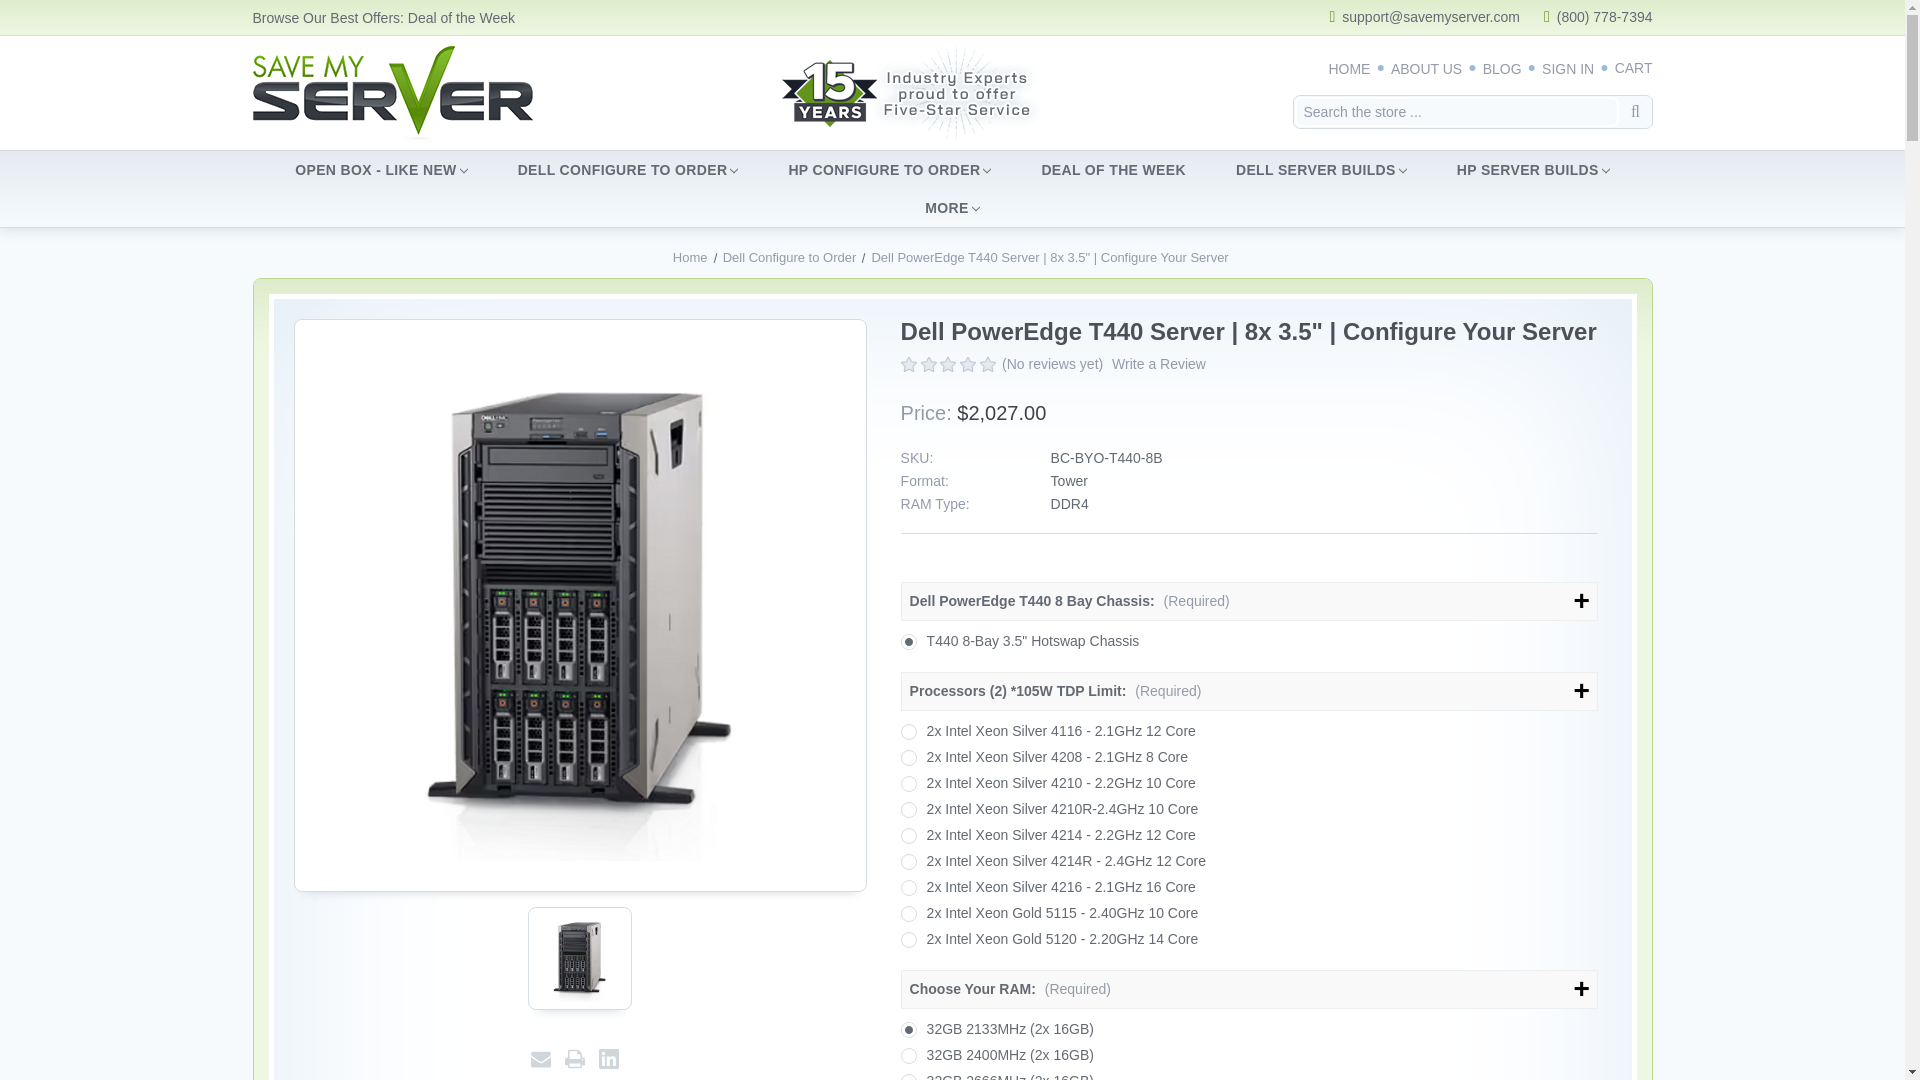 This screenshot has width=1920, height=1080. I want to click on HOME, so click(1349, 68).